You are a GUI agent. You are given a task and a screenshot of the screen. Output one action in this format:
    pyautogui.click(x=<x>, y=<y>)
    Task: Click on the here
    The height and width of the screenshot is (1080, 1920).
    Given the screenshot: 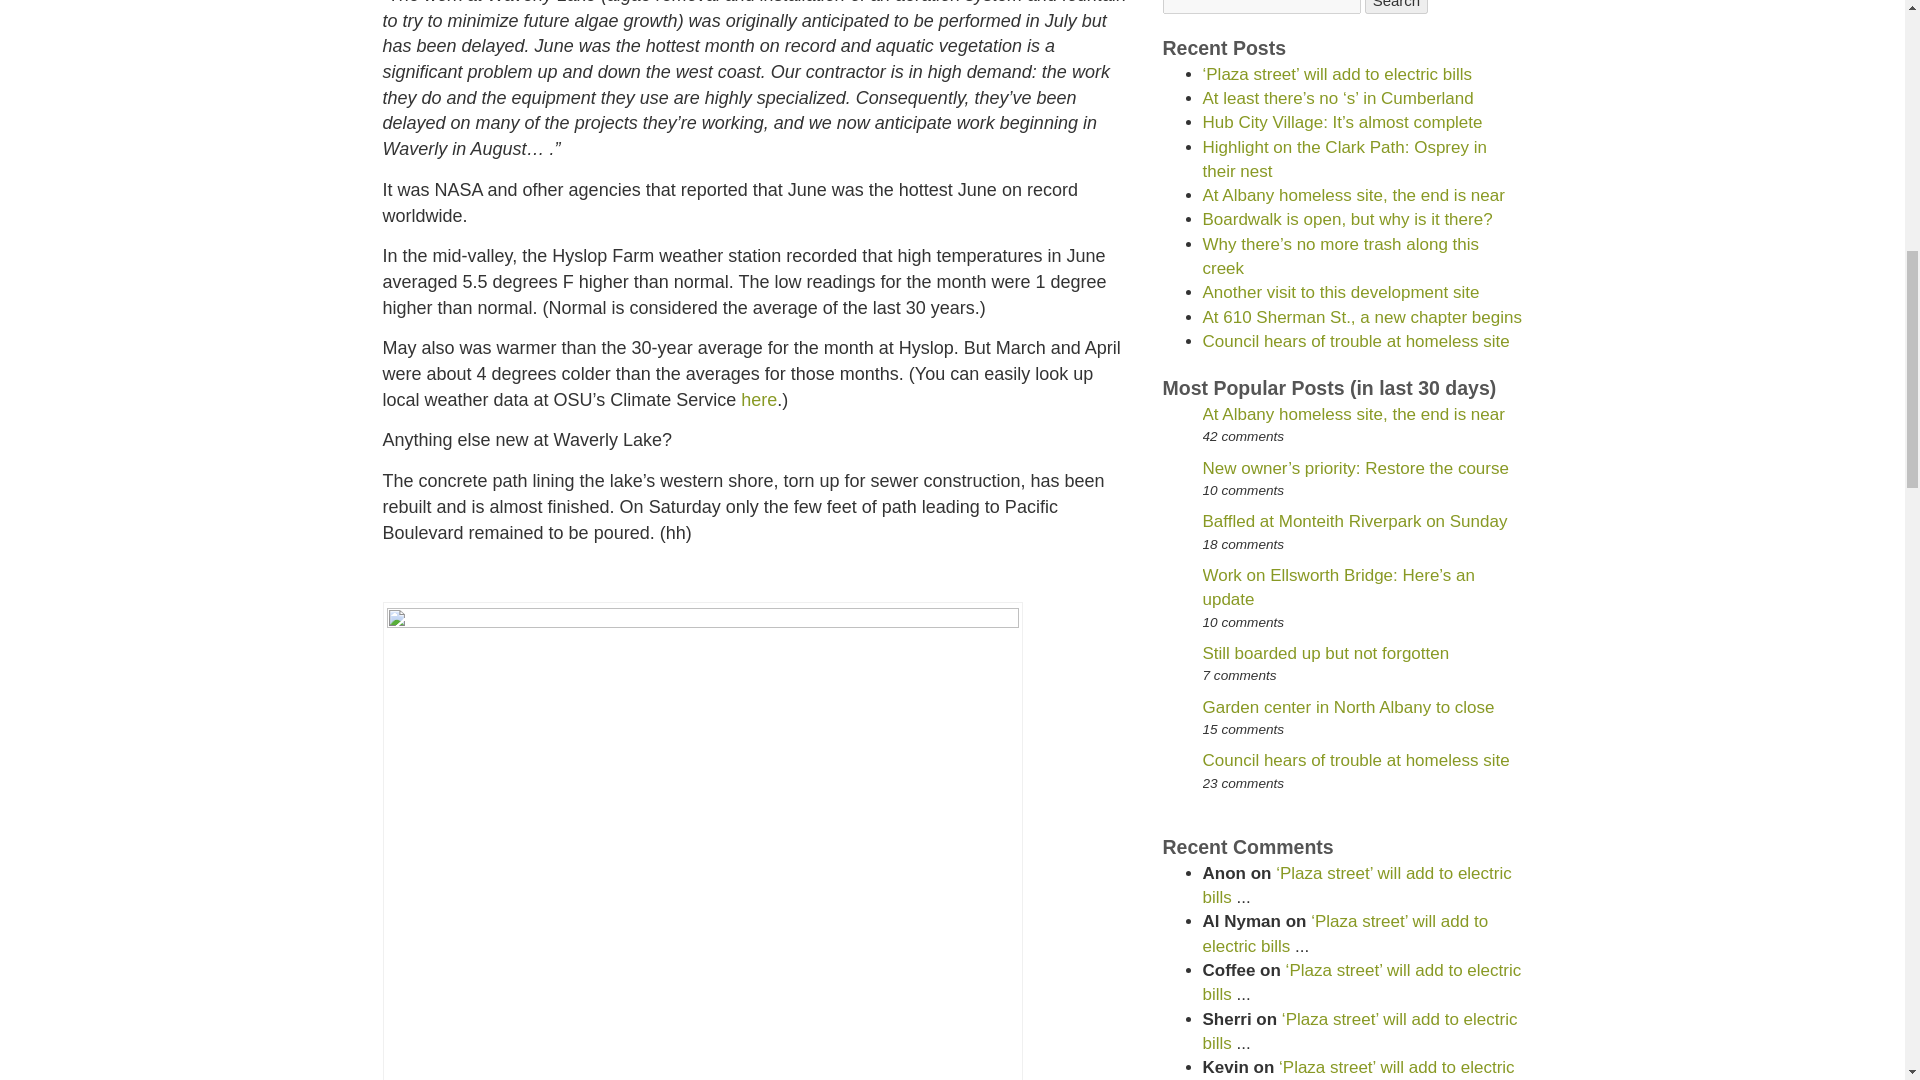 What is the action you would take?
    pyautogui.click(x=759, y=400)
    